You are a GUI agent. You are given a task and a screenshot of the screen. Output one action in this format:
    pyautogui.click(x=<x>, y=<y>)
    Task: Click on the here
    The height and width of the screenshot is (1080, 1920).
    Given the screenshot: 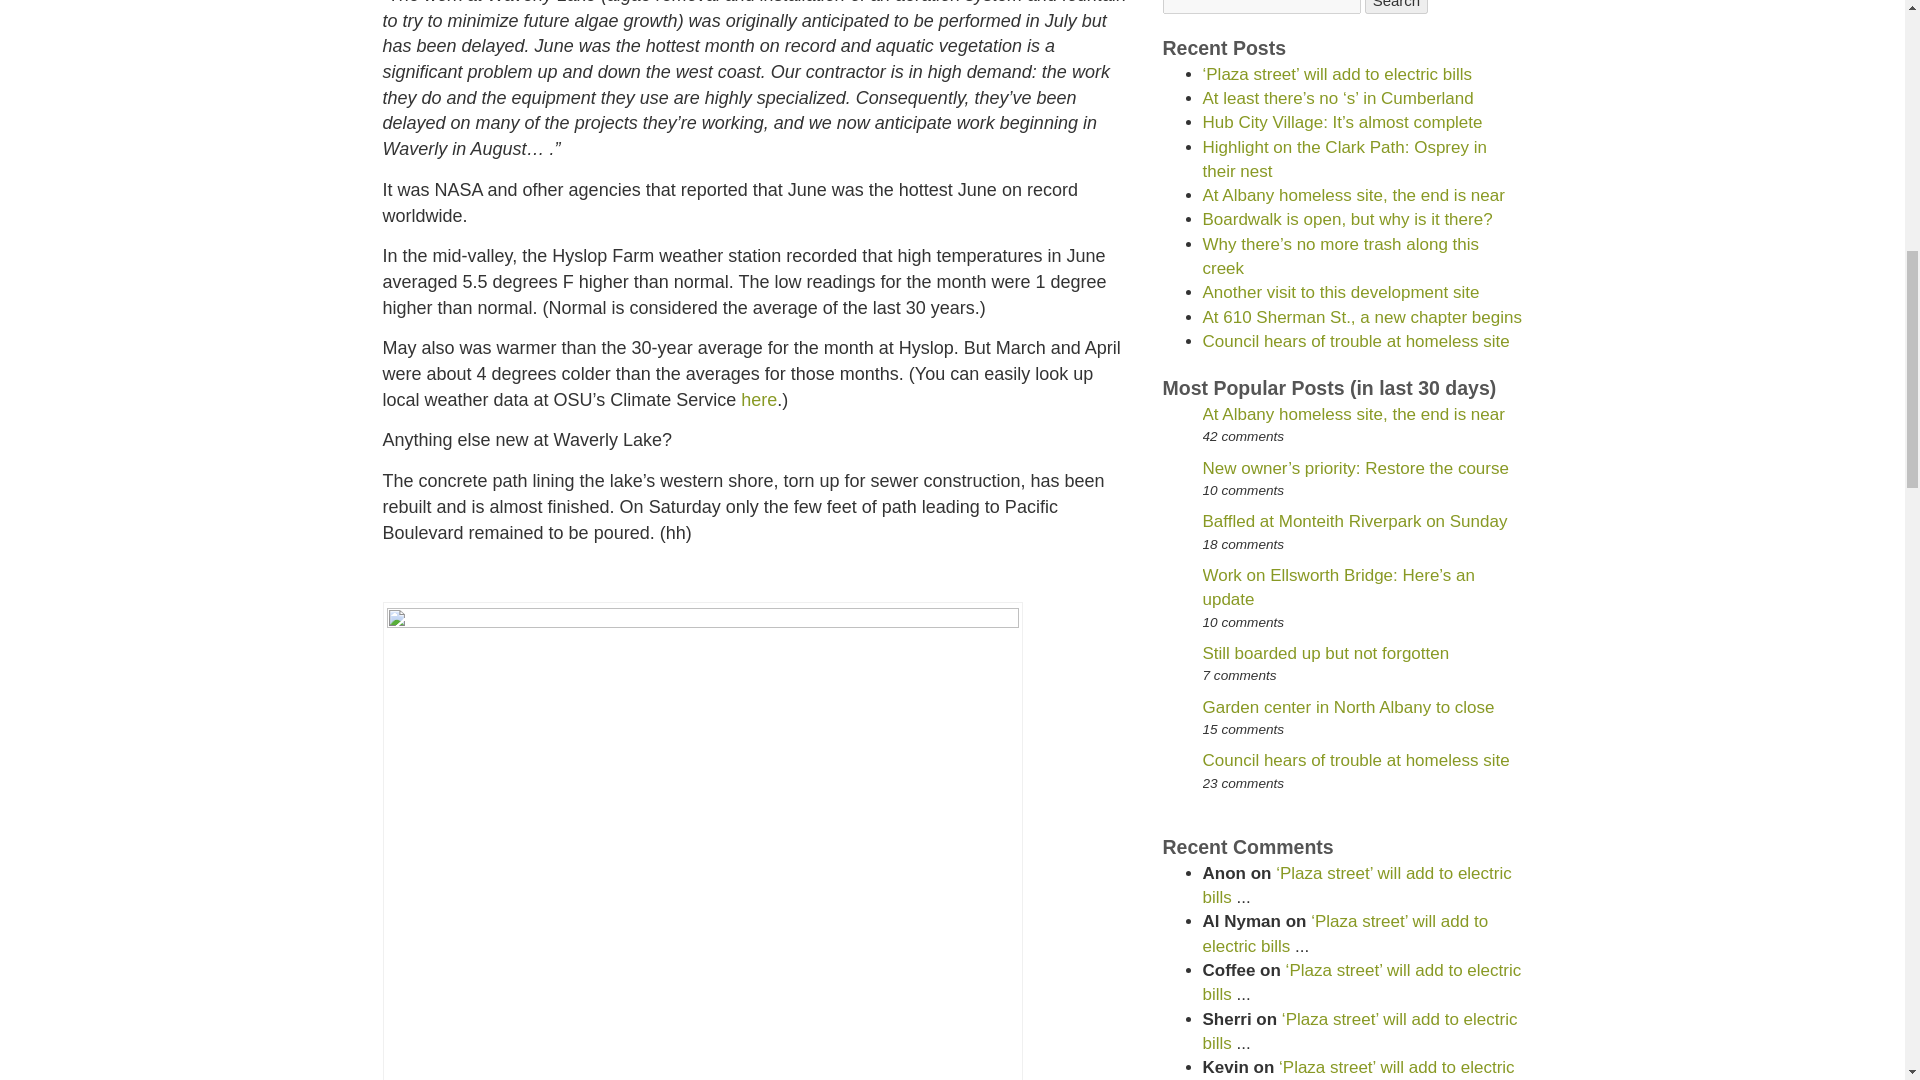 What is the action you would take?
    pyautogui.click(x=759, y=400)
    